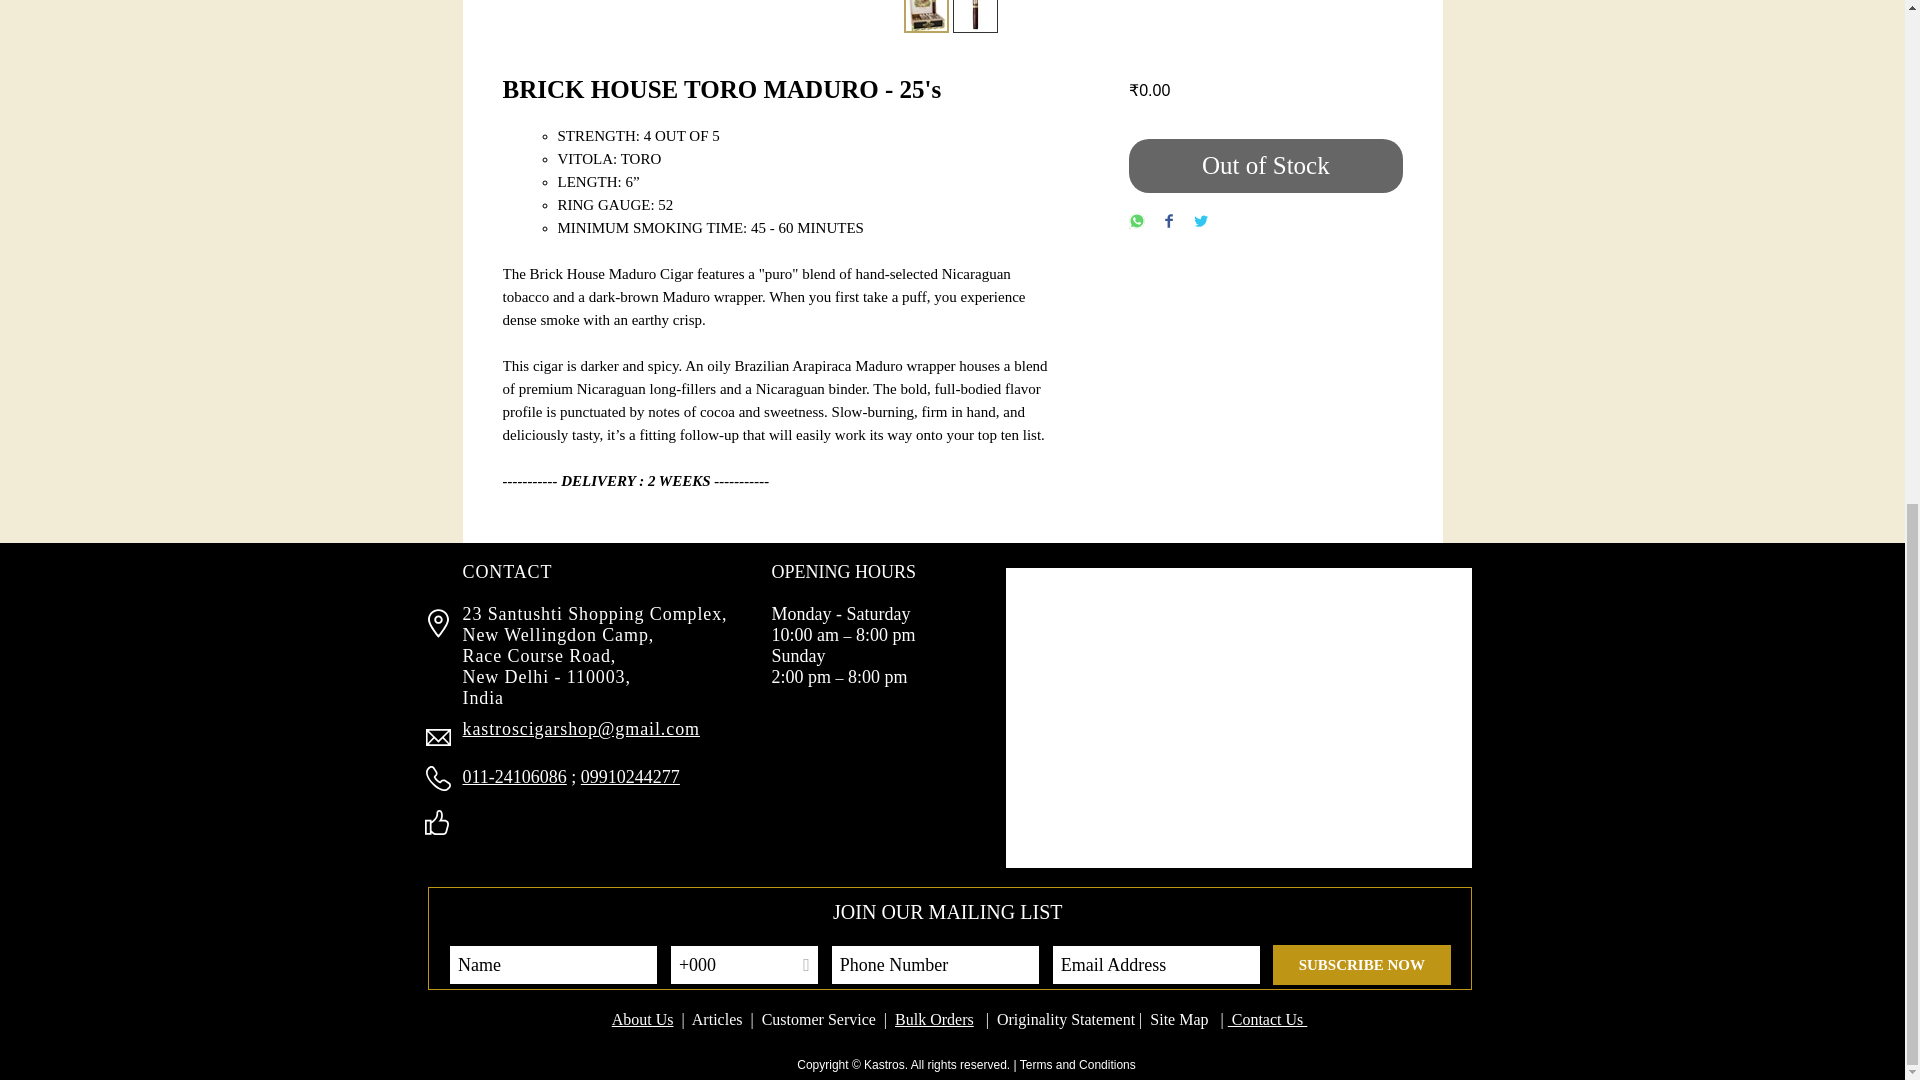 Image resolution: width=1920 pixels, height=1080 pixels. What do you see at coordinates (642, 1019) in the screenshot?
I see `About Us` at bounding box center [642, 1019].